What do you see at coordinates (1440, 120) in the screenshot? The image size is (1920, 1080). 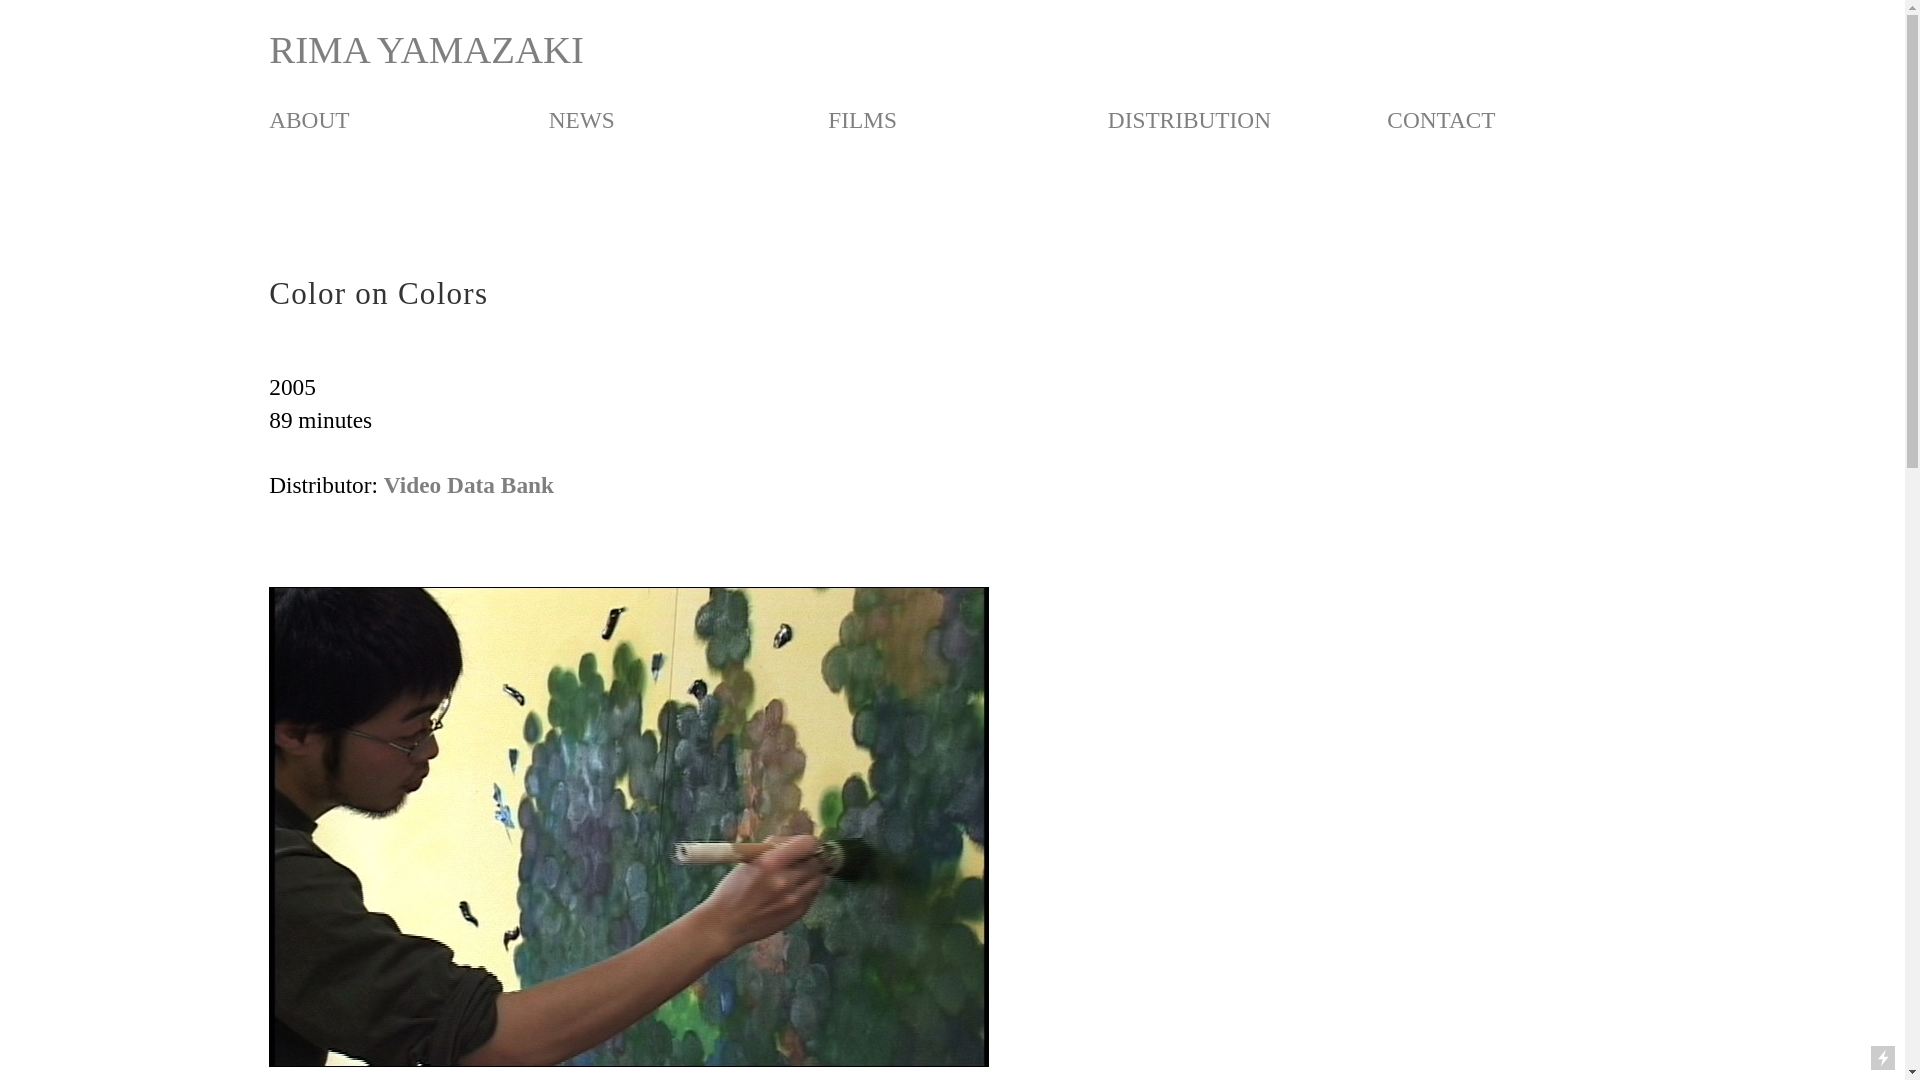 I see `CONTACT` at bounding box center [1440, 120].